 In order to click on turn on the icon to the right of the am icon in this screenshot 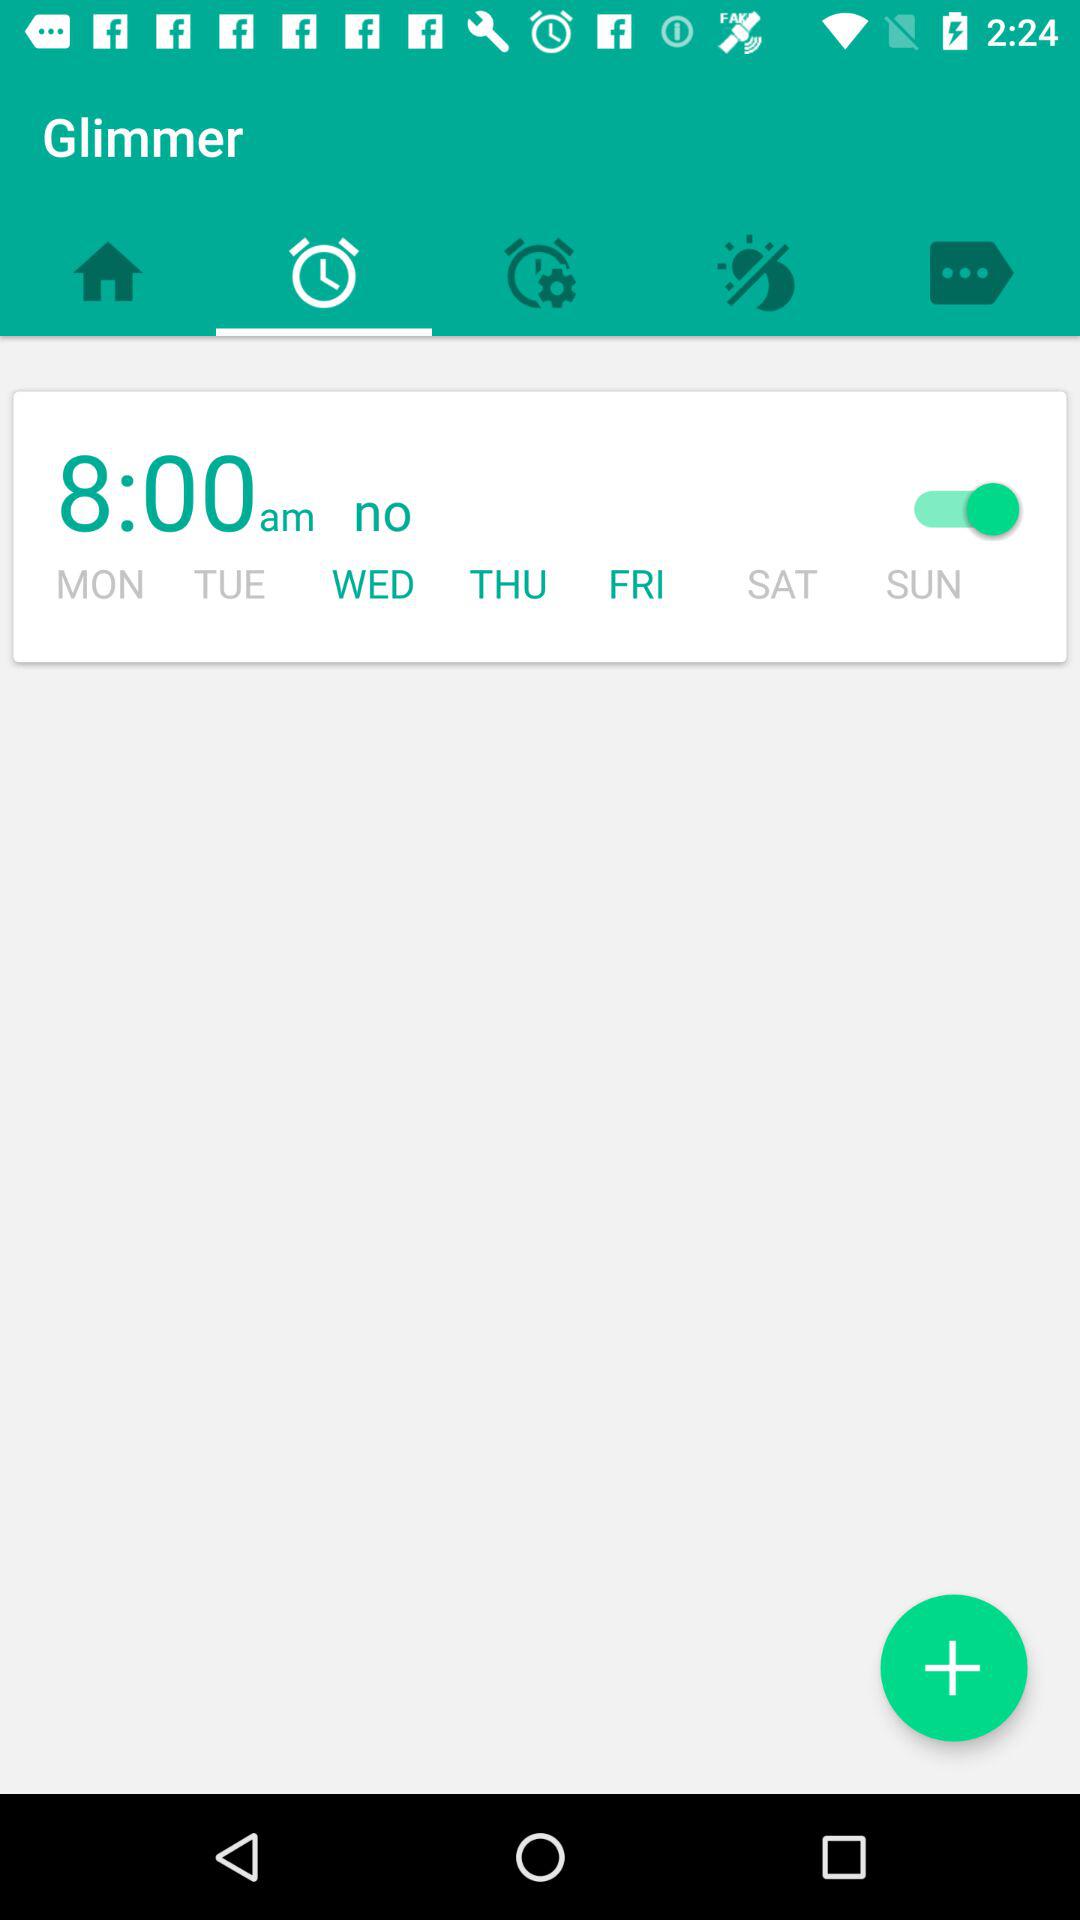, I will do `click(585, 512)`.